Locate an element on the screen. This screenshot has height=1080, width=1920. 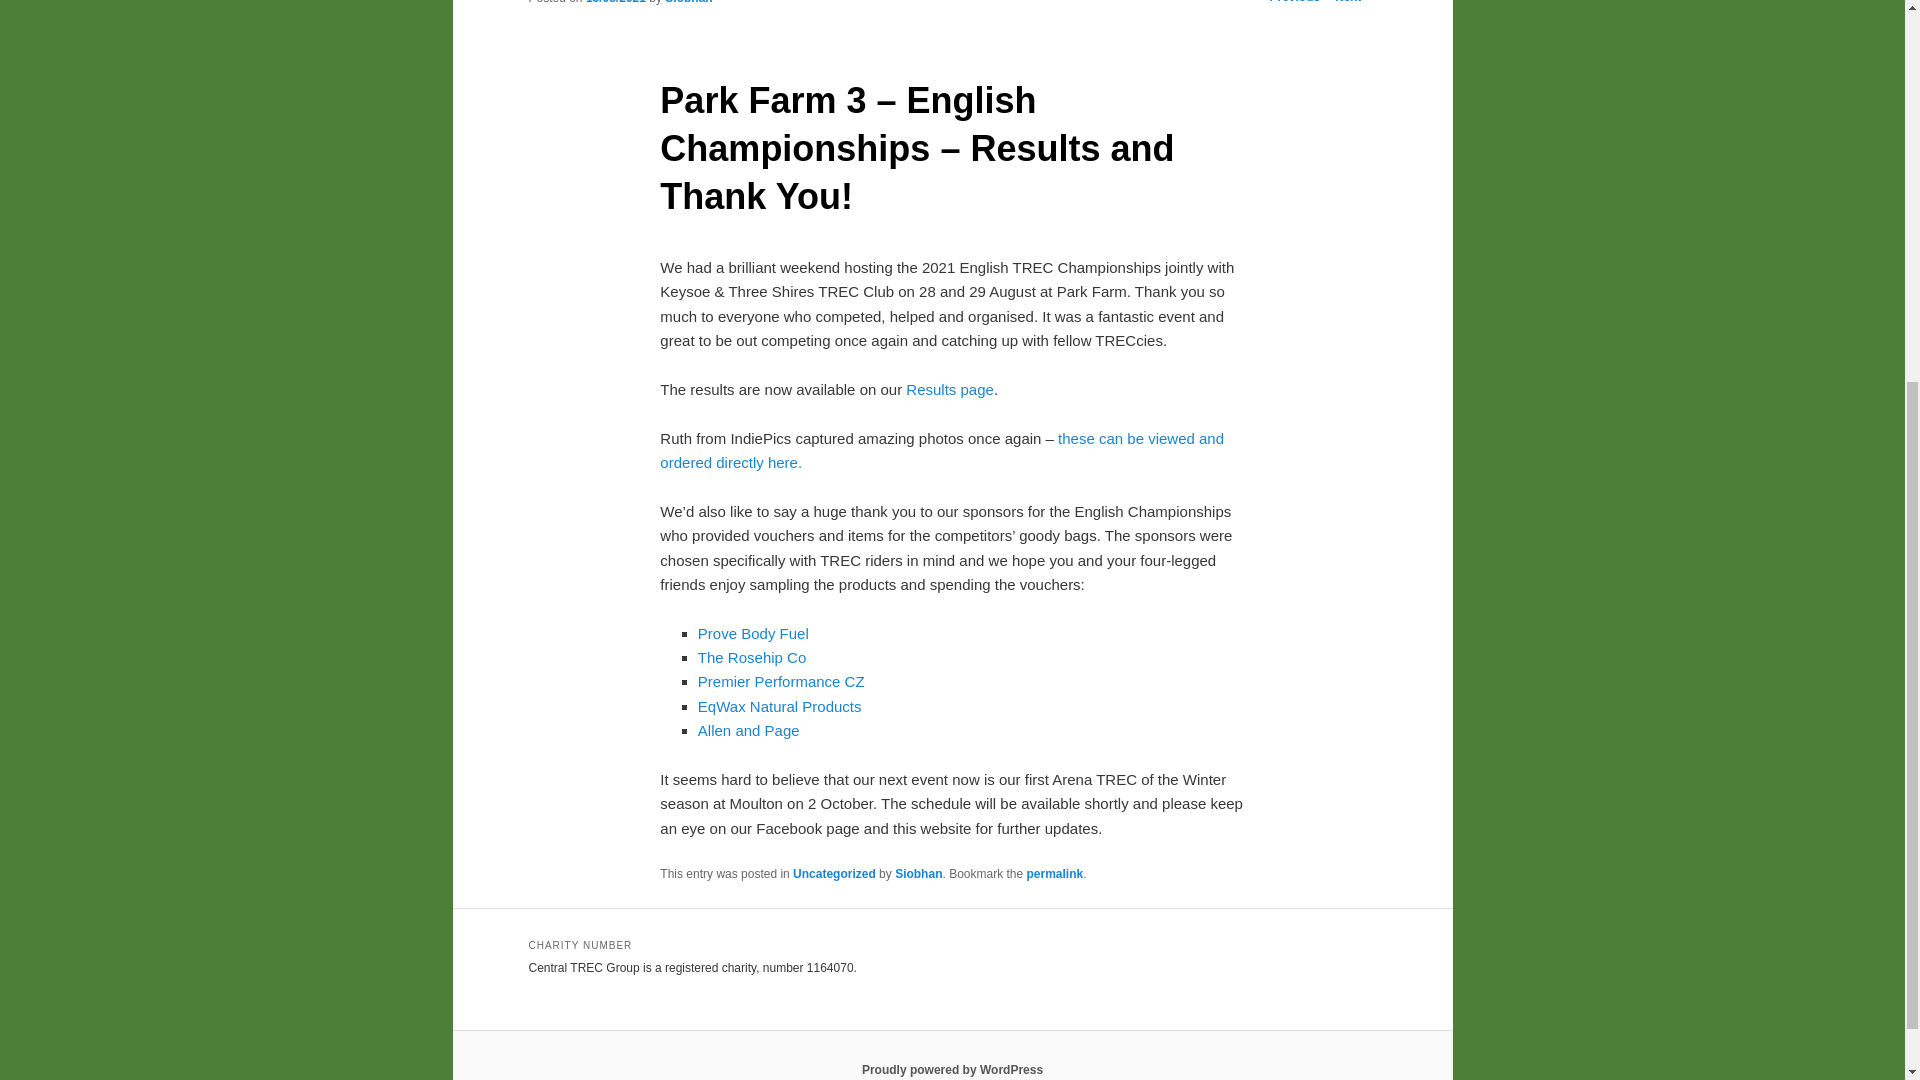
View all posts by Siobhan is located at coordinates (688, 2).